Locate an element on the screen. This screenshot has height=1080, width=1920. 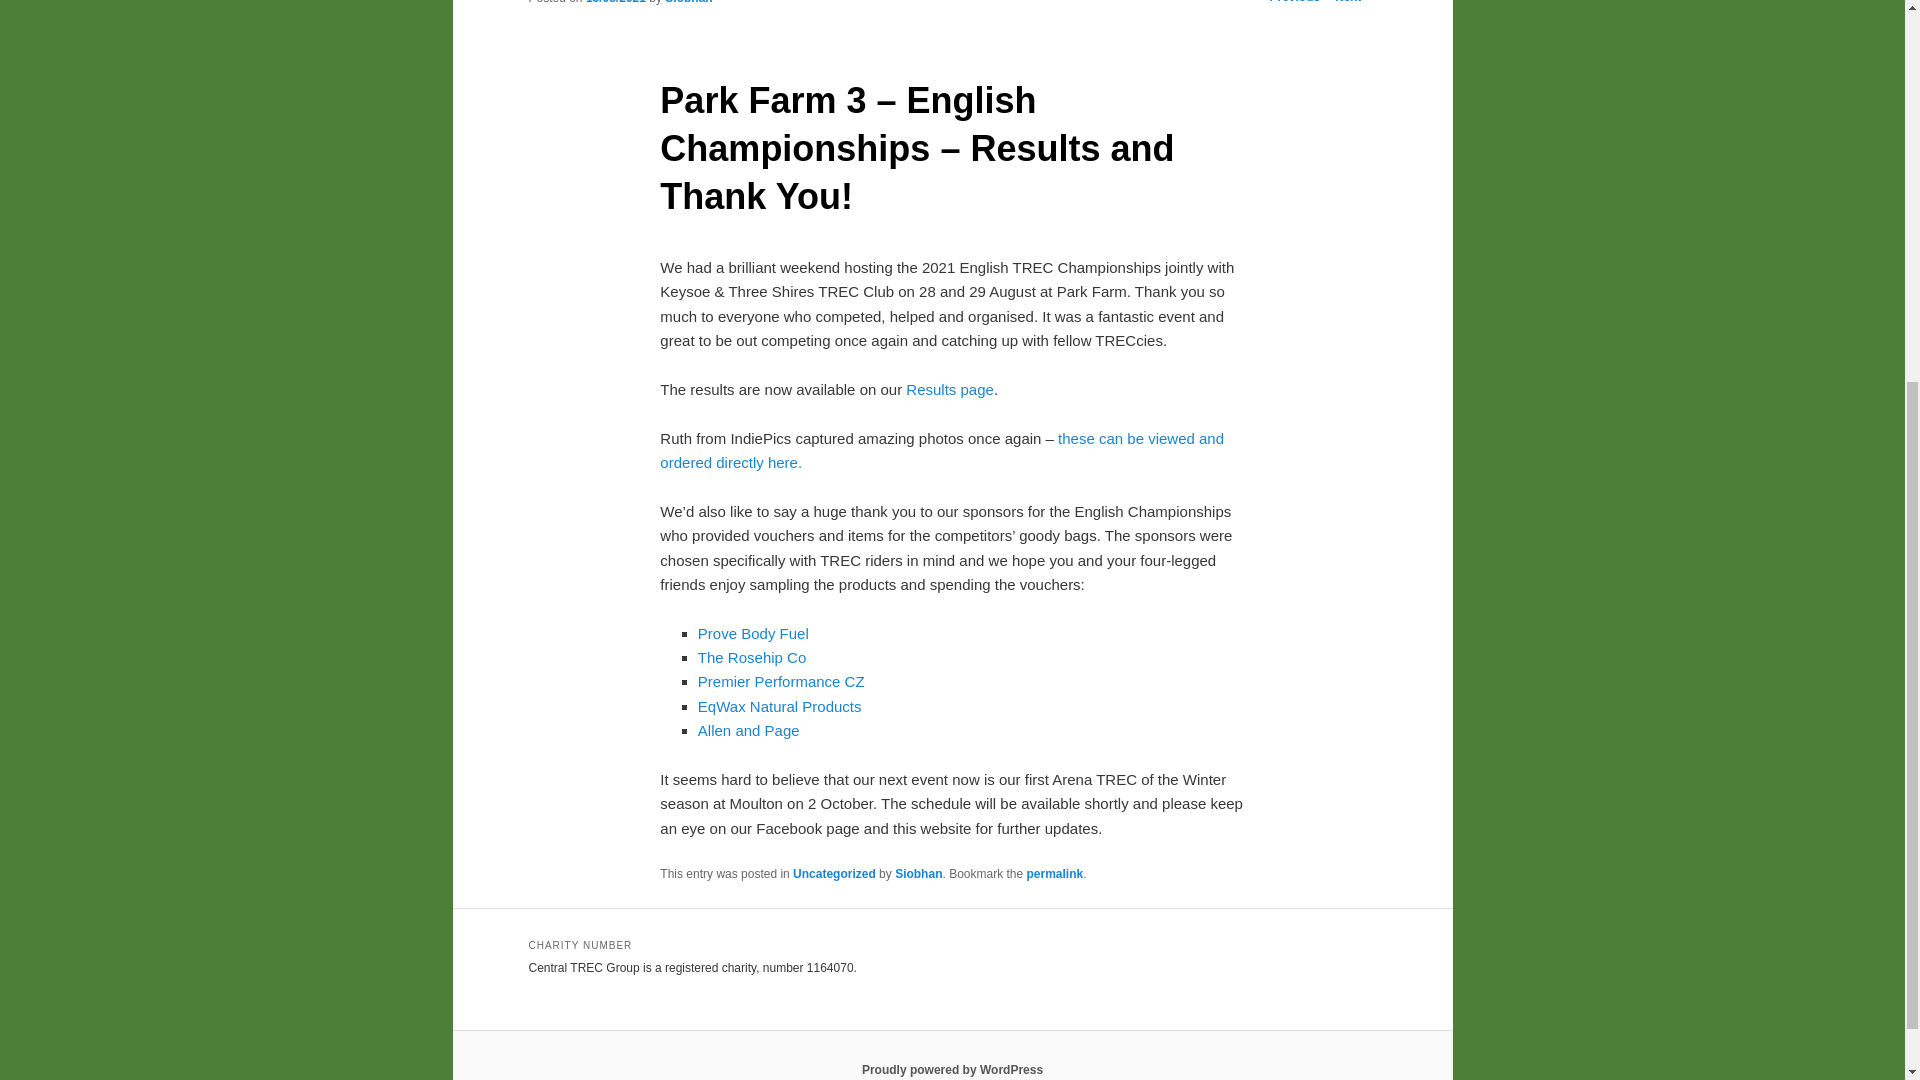
View all posts by Siobhan is located at coordinates (688, 2).